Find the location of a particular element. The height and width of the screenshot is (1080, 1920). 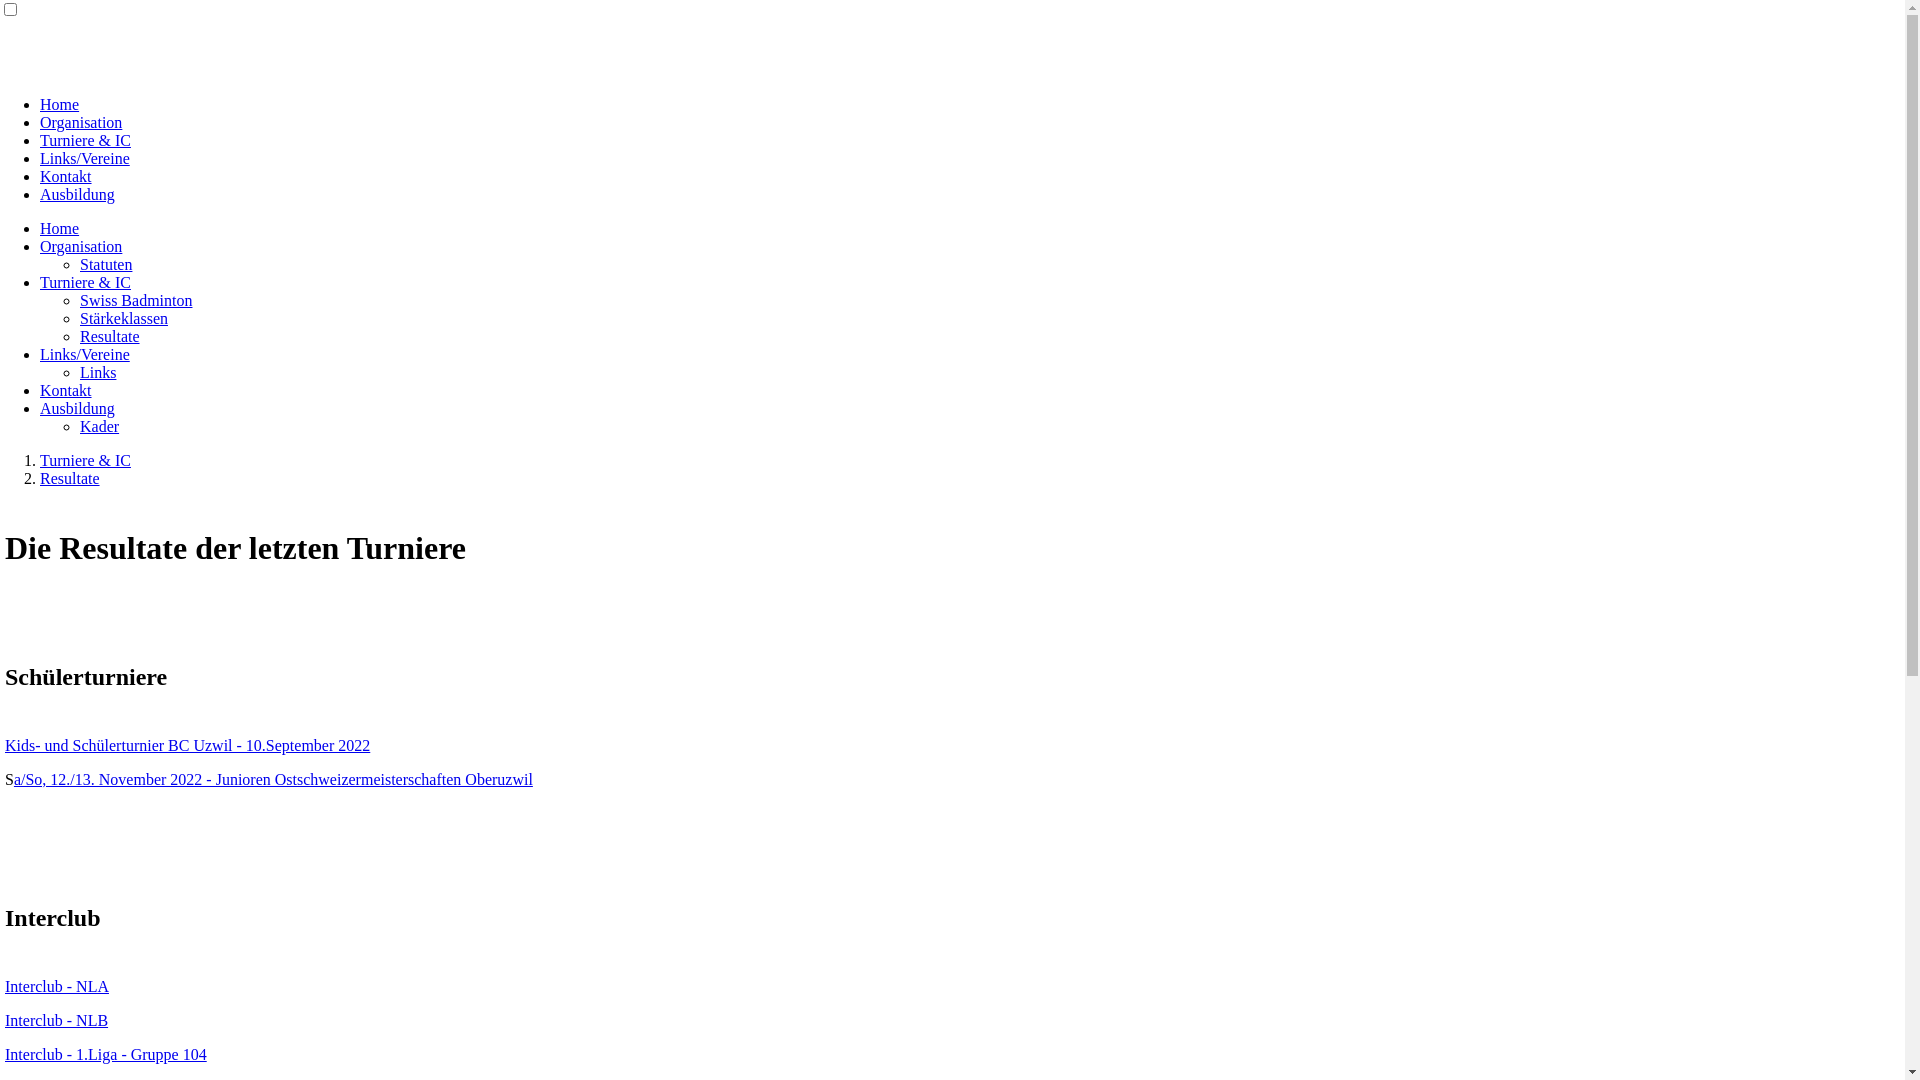

Kontakt is located at coordinates (66, 390).